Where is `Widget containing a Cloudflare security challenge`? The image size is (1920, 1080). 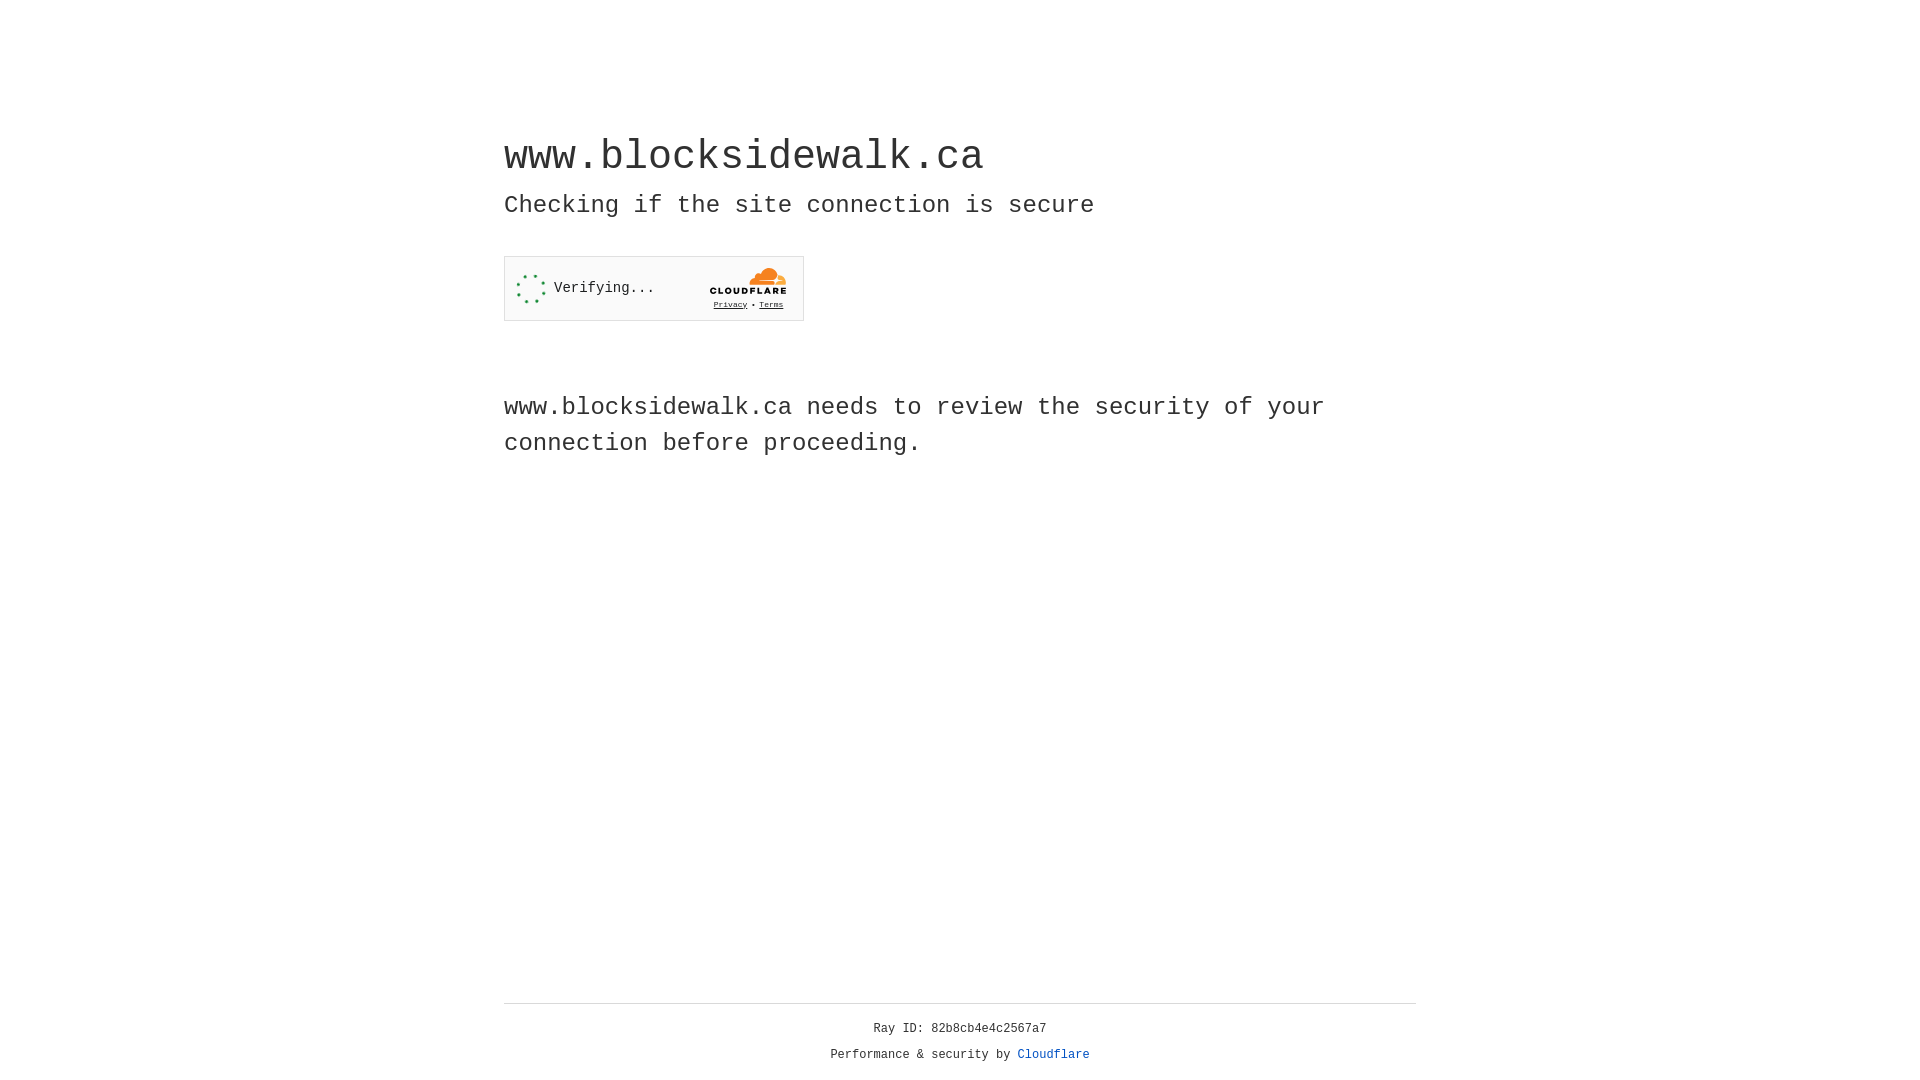 Widget containing a Cloudflare security challenge is located at coordinates (654, 288).